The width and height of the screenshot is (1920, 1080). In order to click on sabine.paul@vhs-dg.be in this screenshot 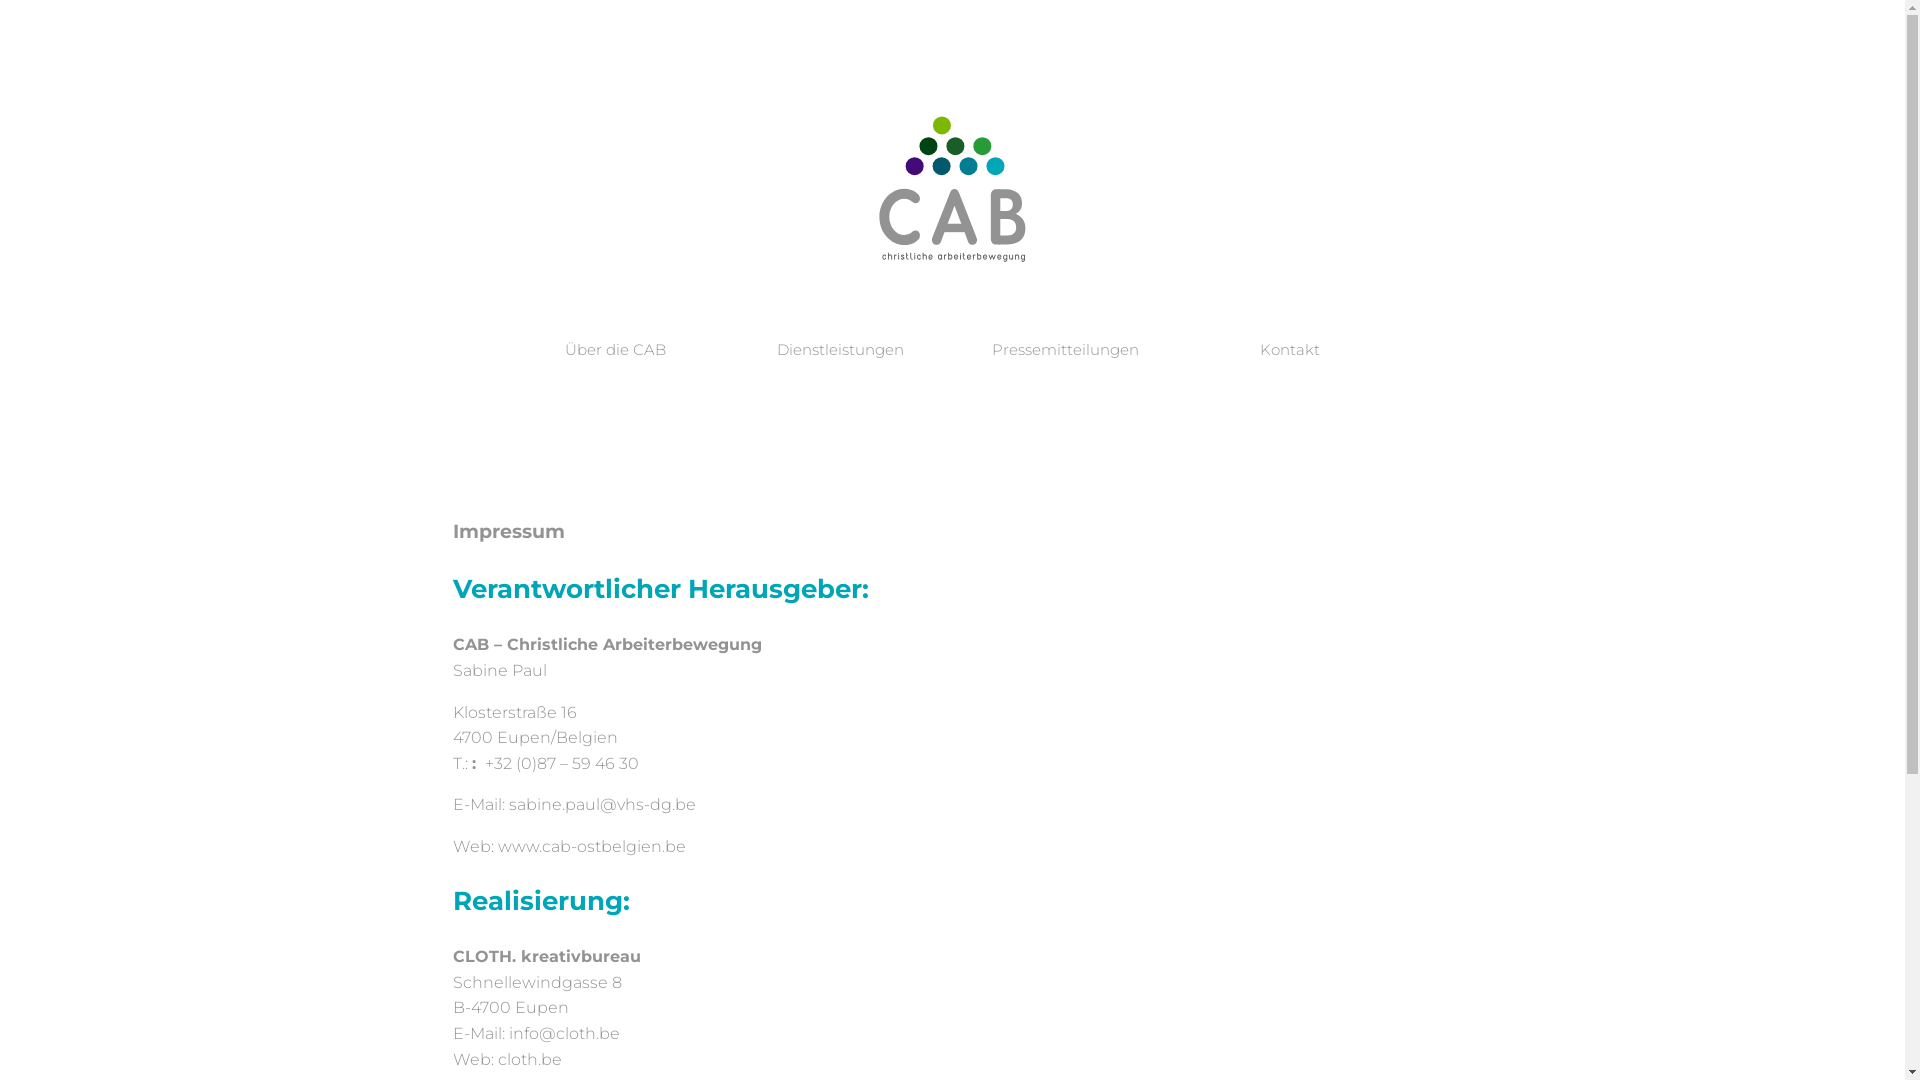, I will do `click(602, 804)`.